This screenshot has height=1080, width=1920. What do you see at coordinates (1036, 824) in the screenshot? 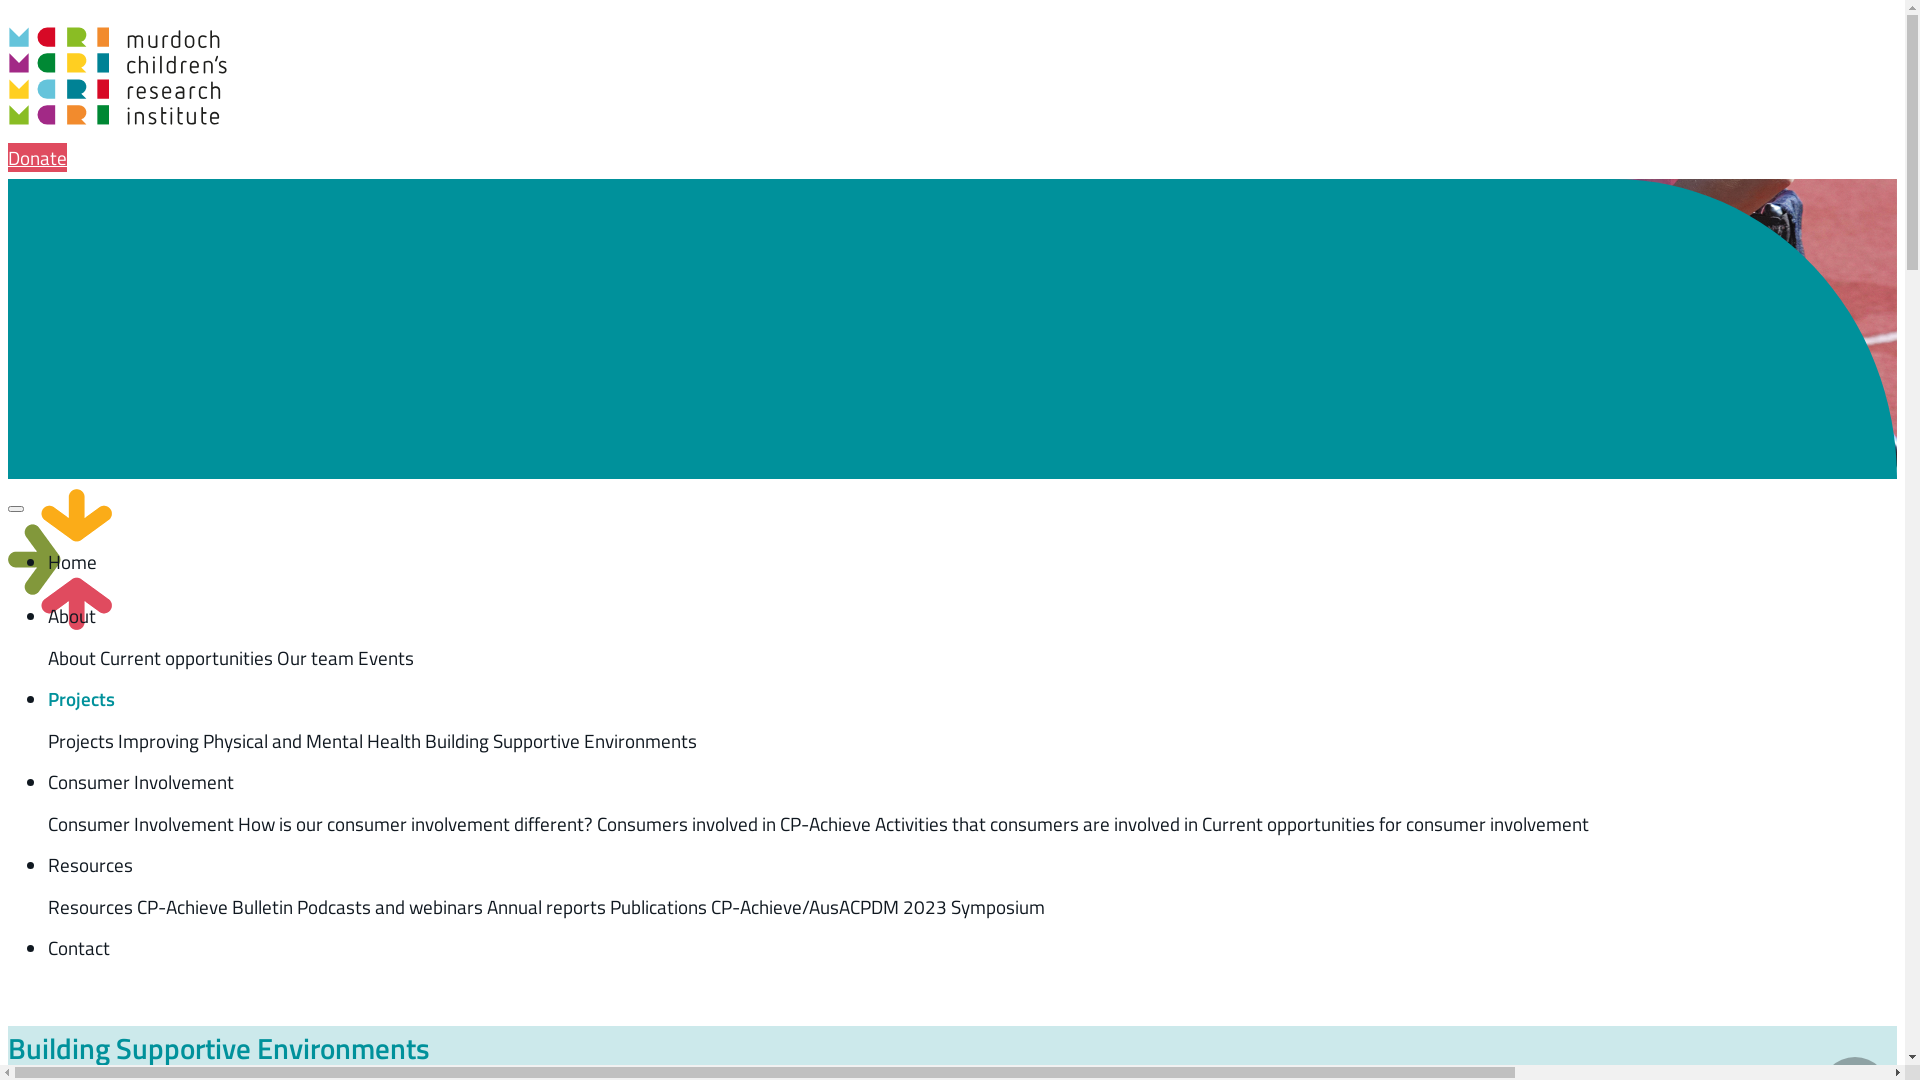
I see `Activities that consumers are involved in` at bounding box center [1036, 824].